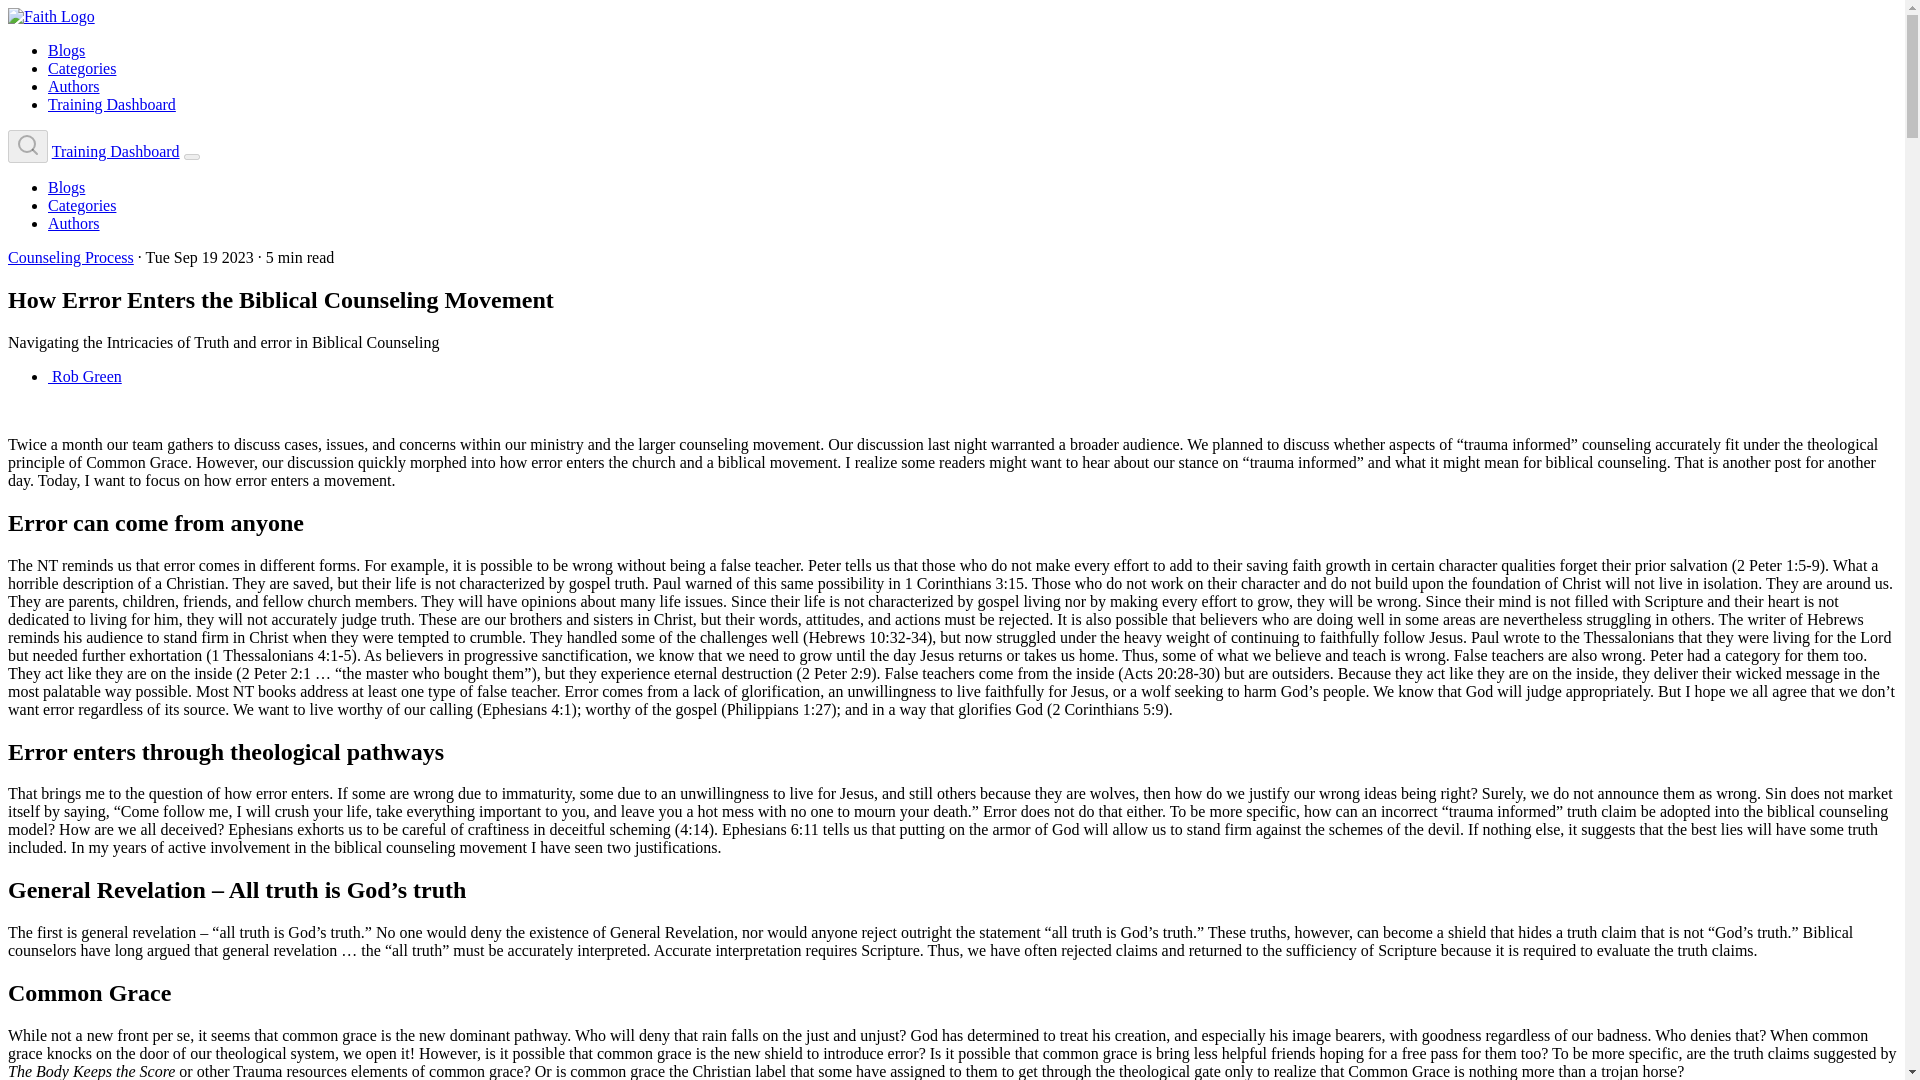 This screenshot has width=1920, height=1080. I want to click on Rob Green, so click(85, 376).